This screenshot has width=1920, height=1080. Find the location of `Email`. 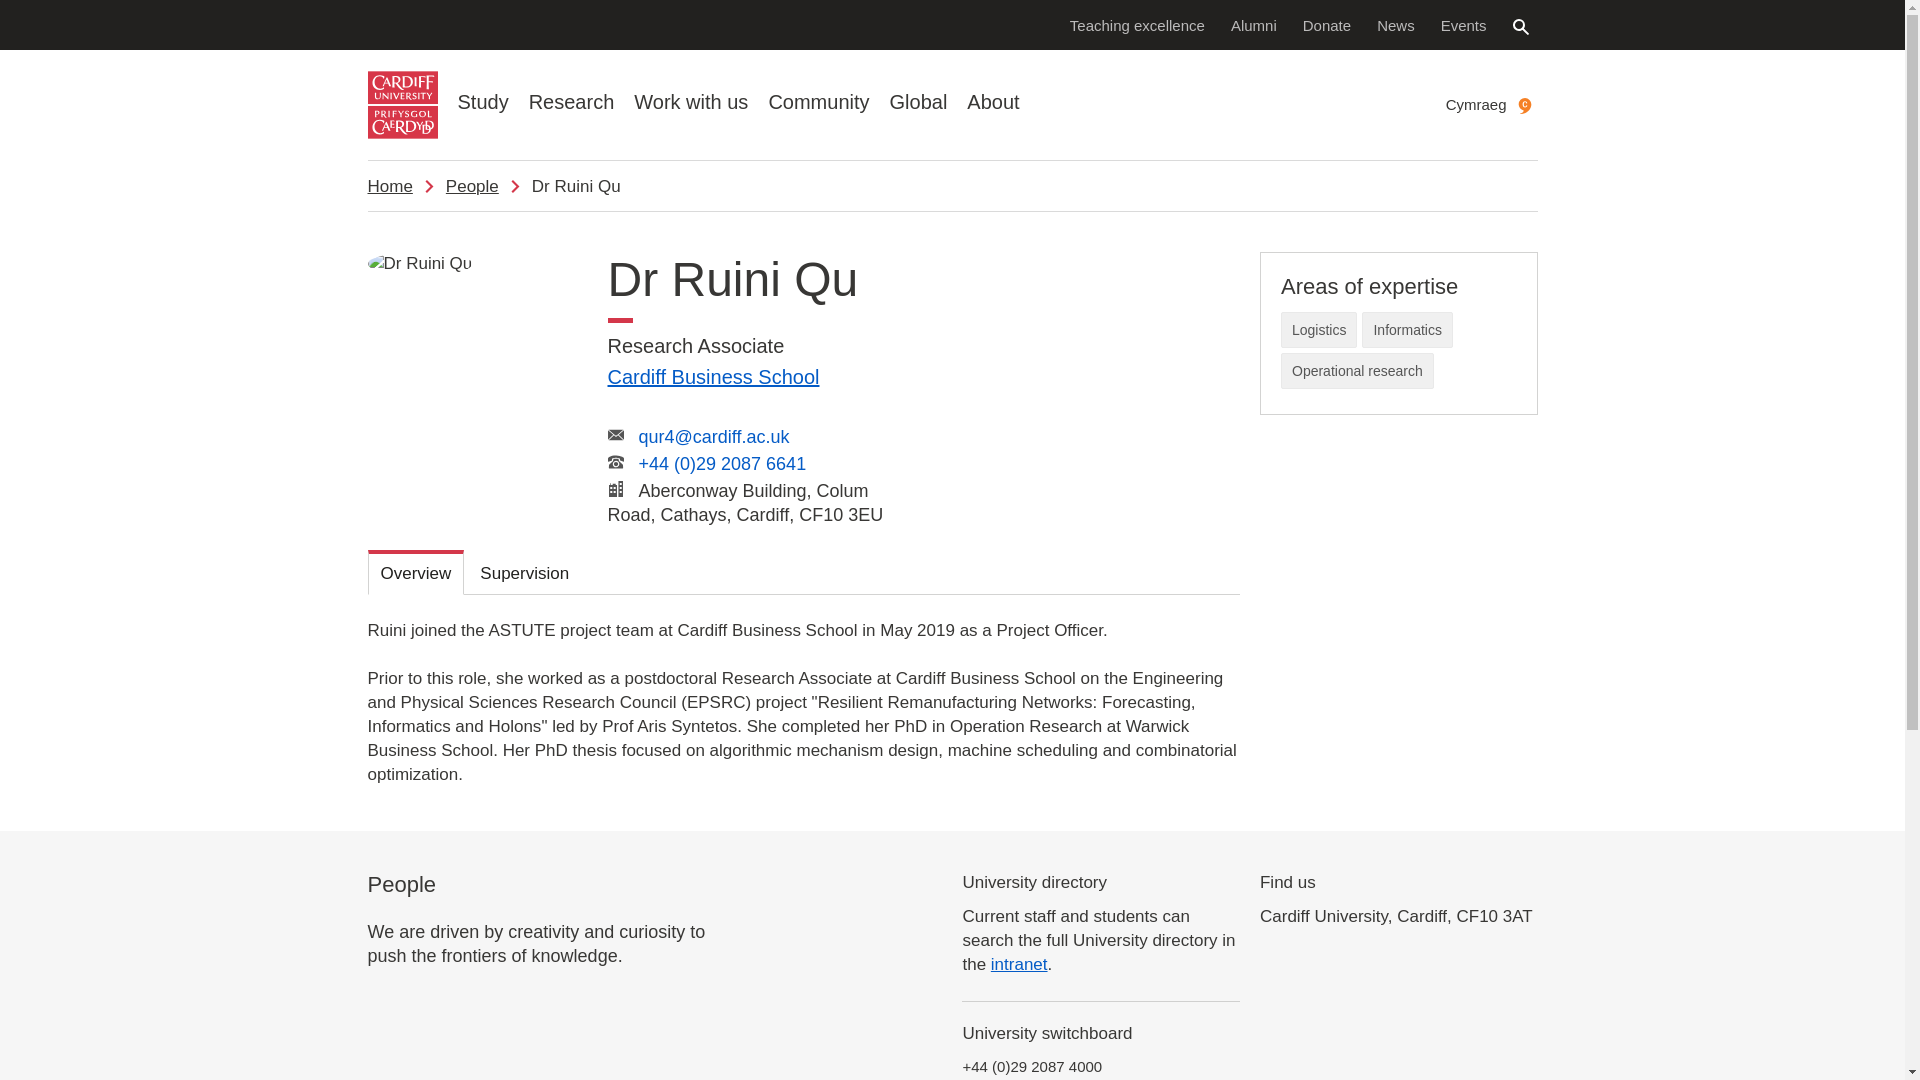

Email is located at coordinates (616, 434).